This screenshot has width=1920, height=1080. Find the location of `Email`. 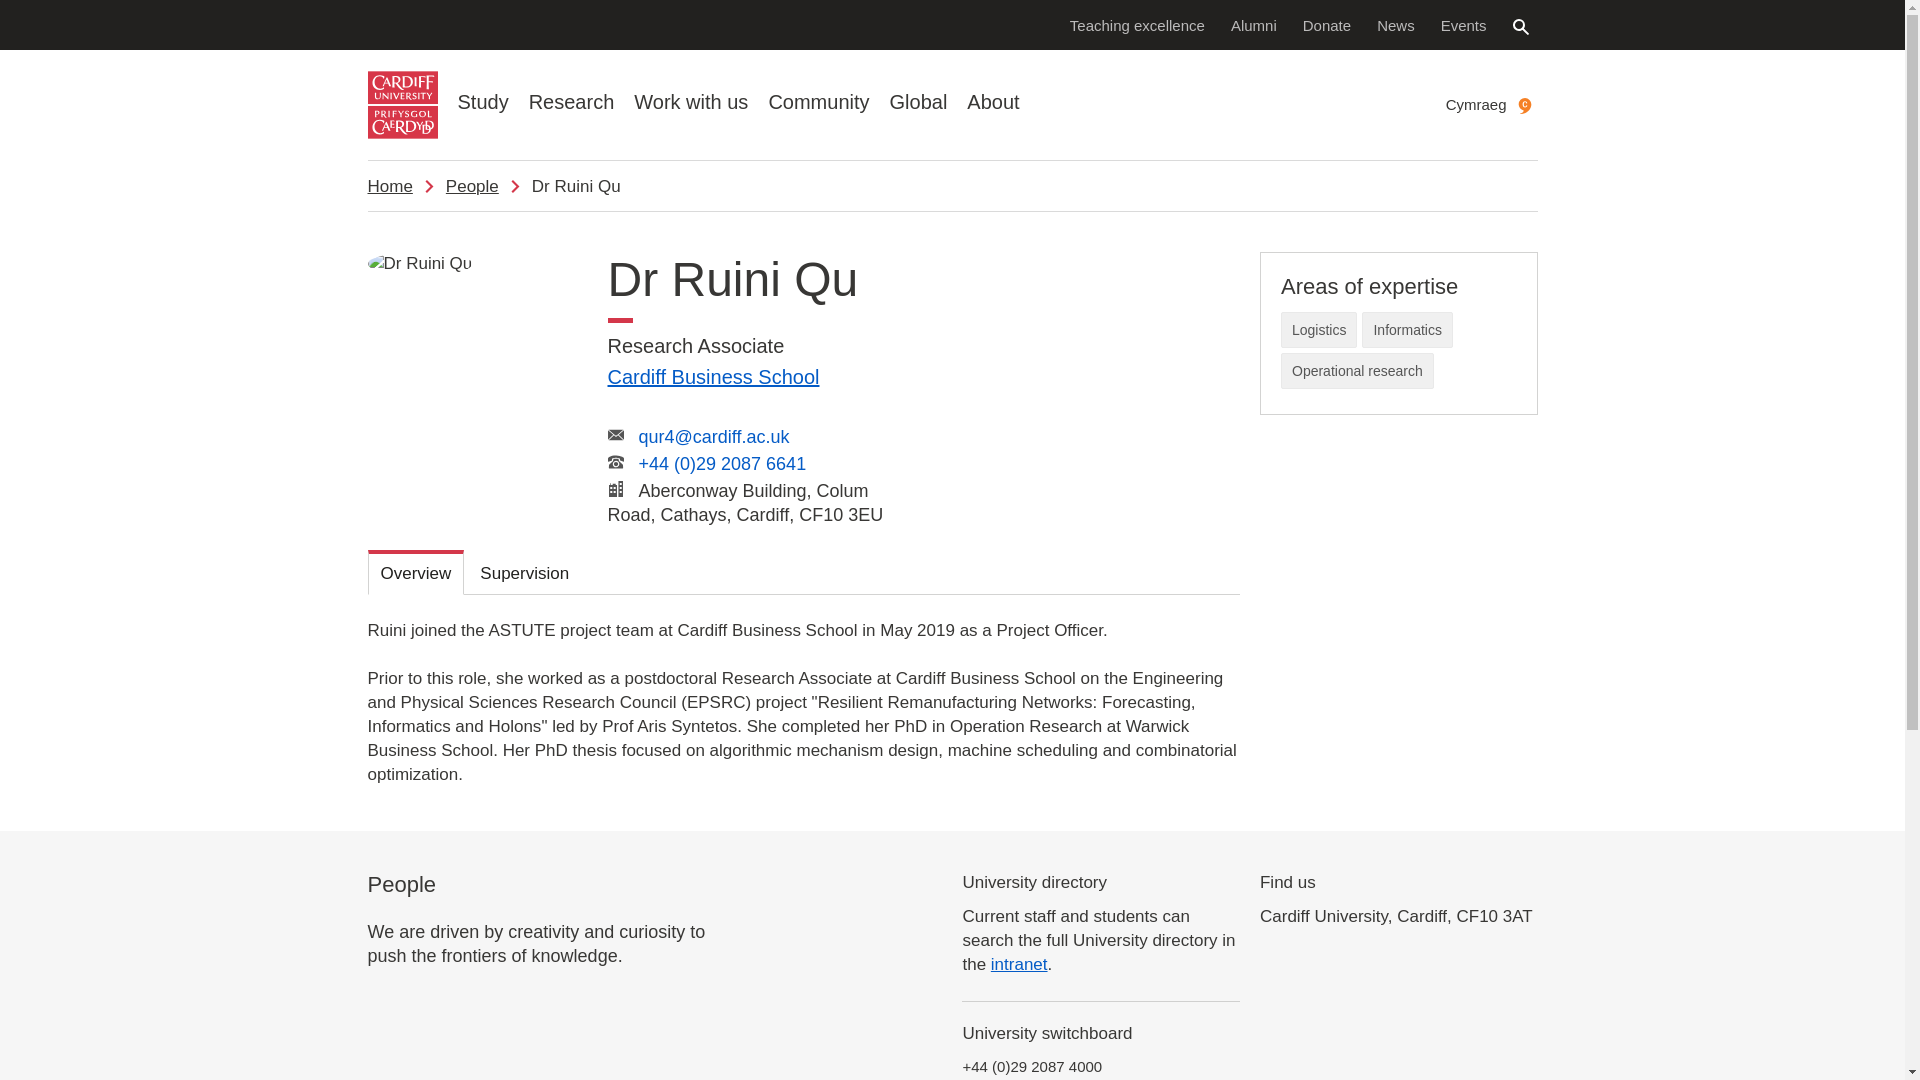

Email is located at coordinates (616, 434).